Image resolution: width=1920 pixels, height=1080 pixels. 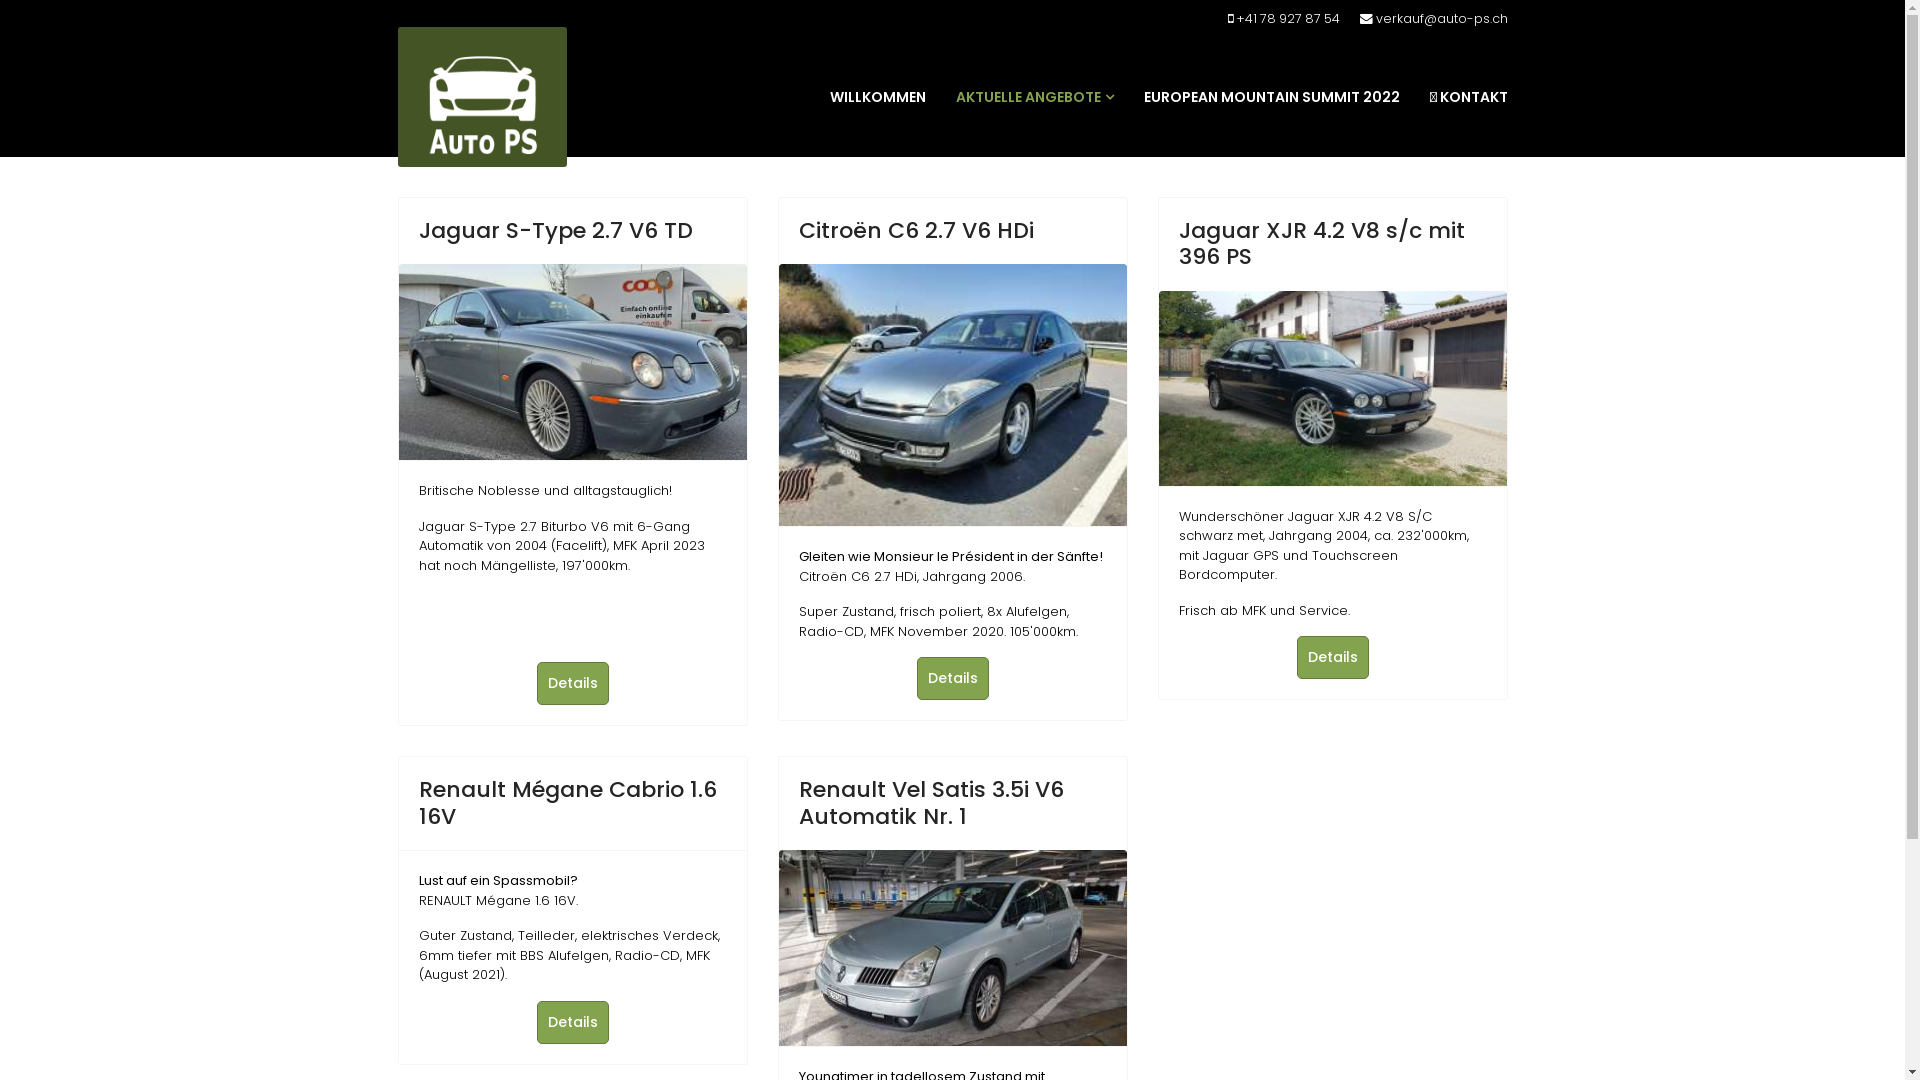 What do you see at coordinates (952, 678) in the screenshot?
I see `Details` at bounding box center [952, 678].